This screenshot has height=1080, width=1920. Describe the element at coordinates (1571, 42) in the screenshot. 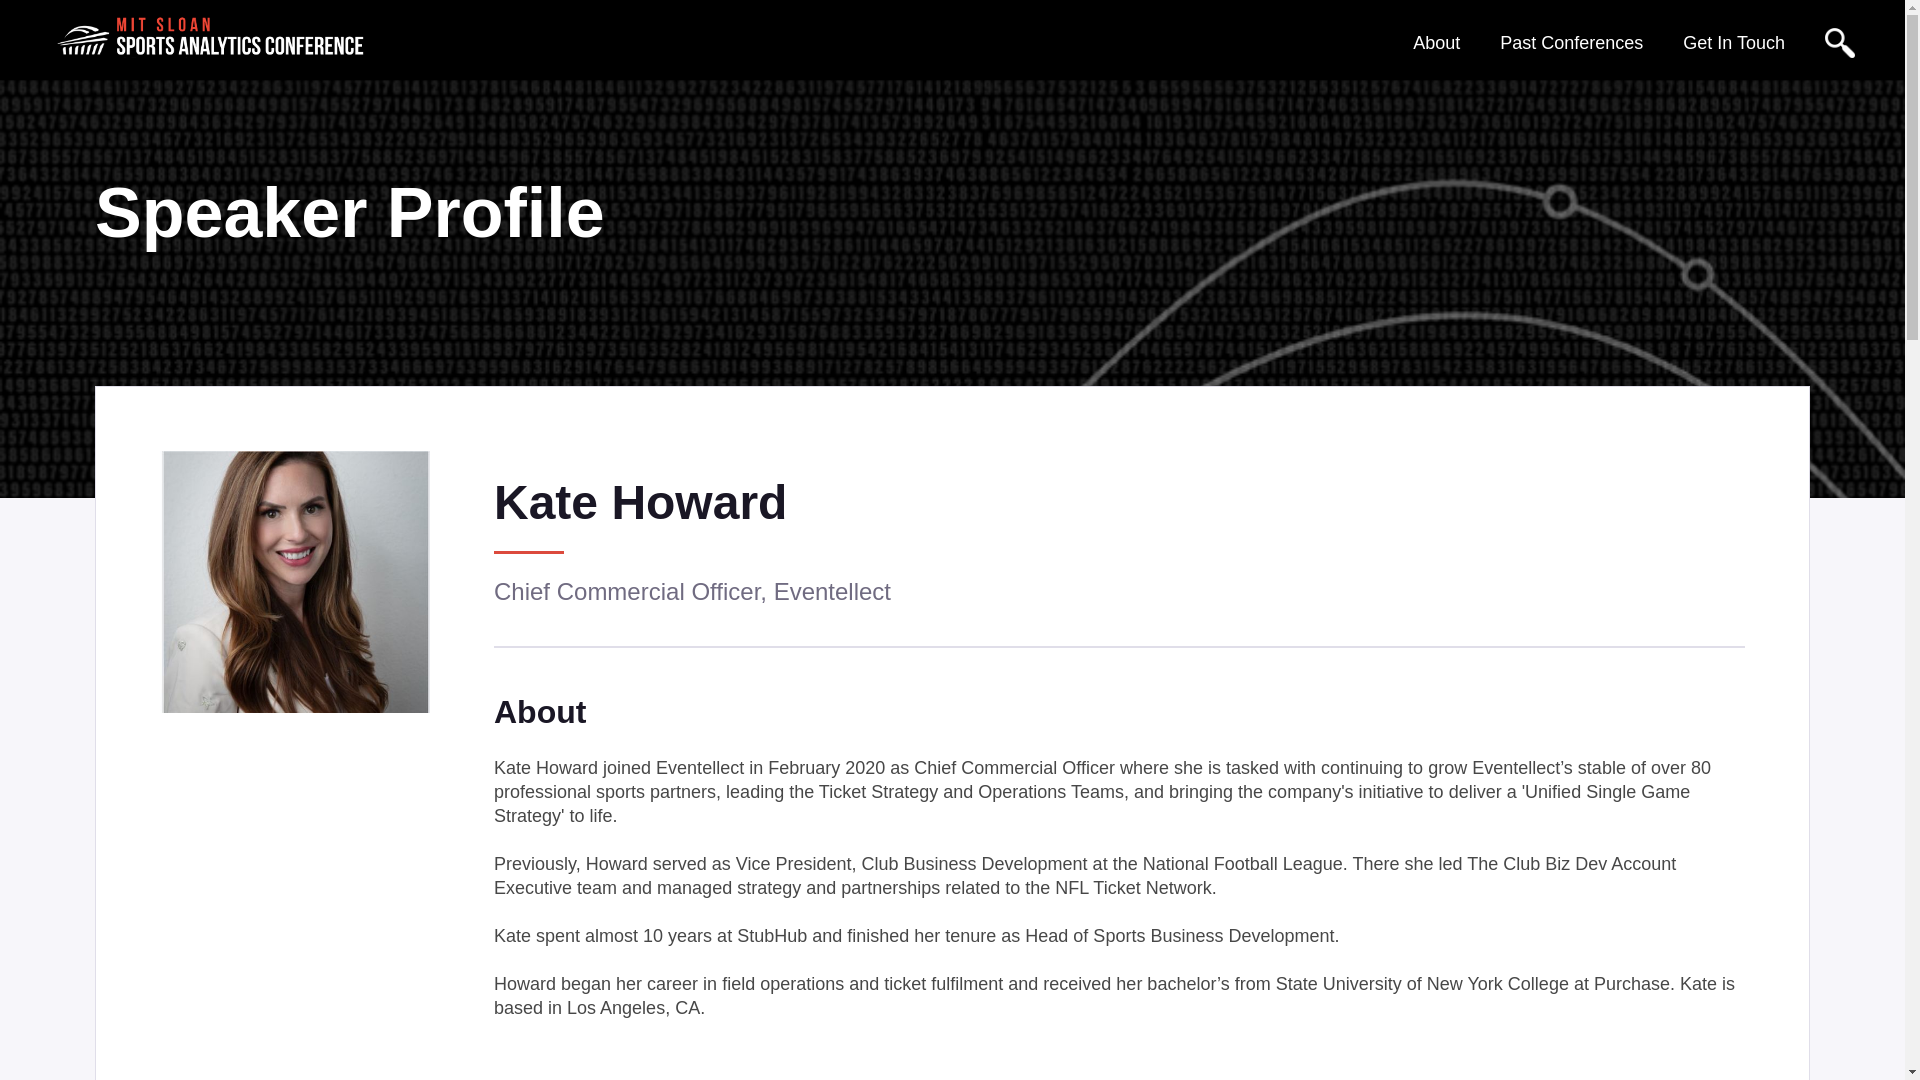

I see `Past Conferences` at that location.